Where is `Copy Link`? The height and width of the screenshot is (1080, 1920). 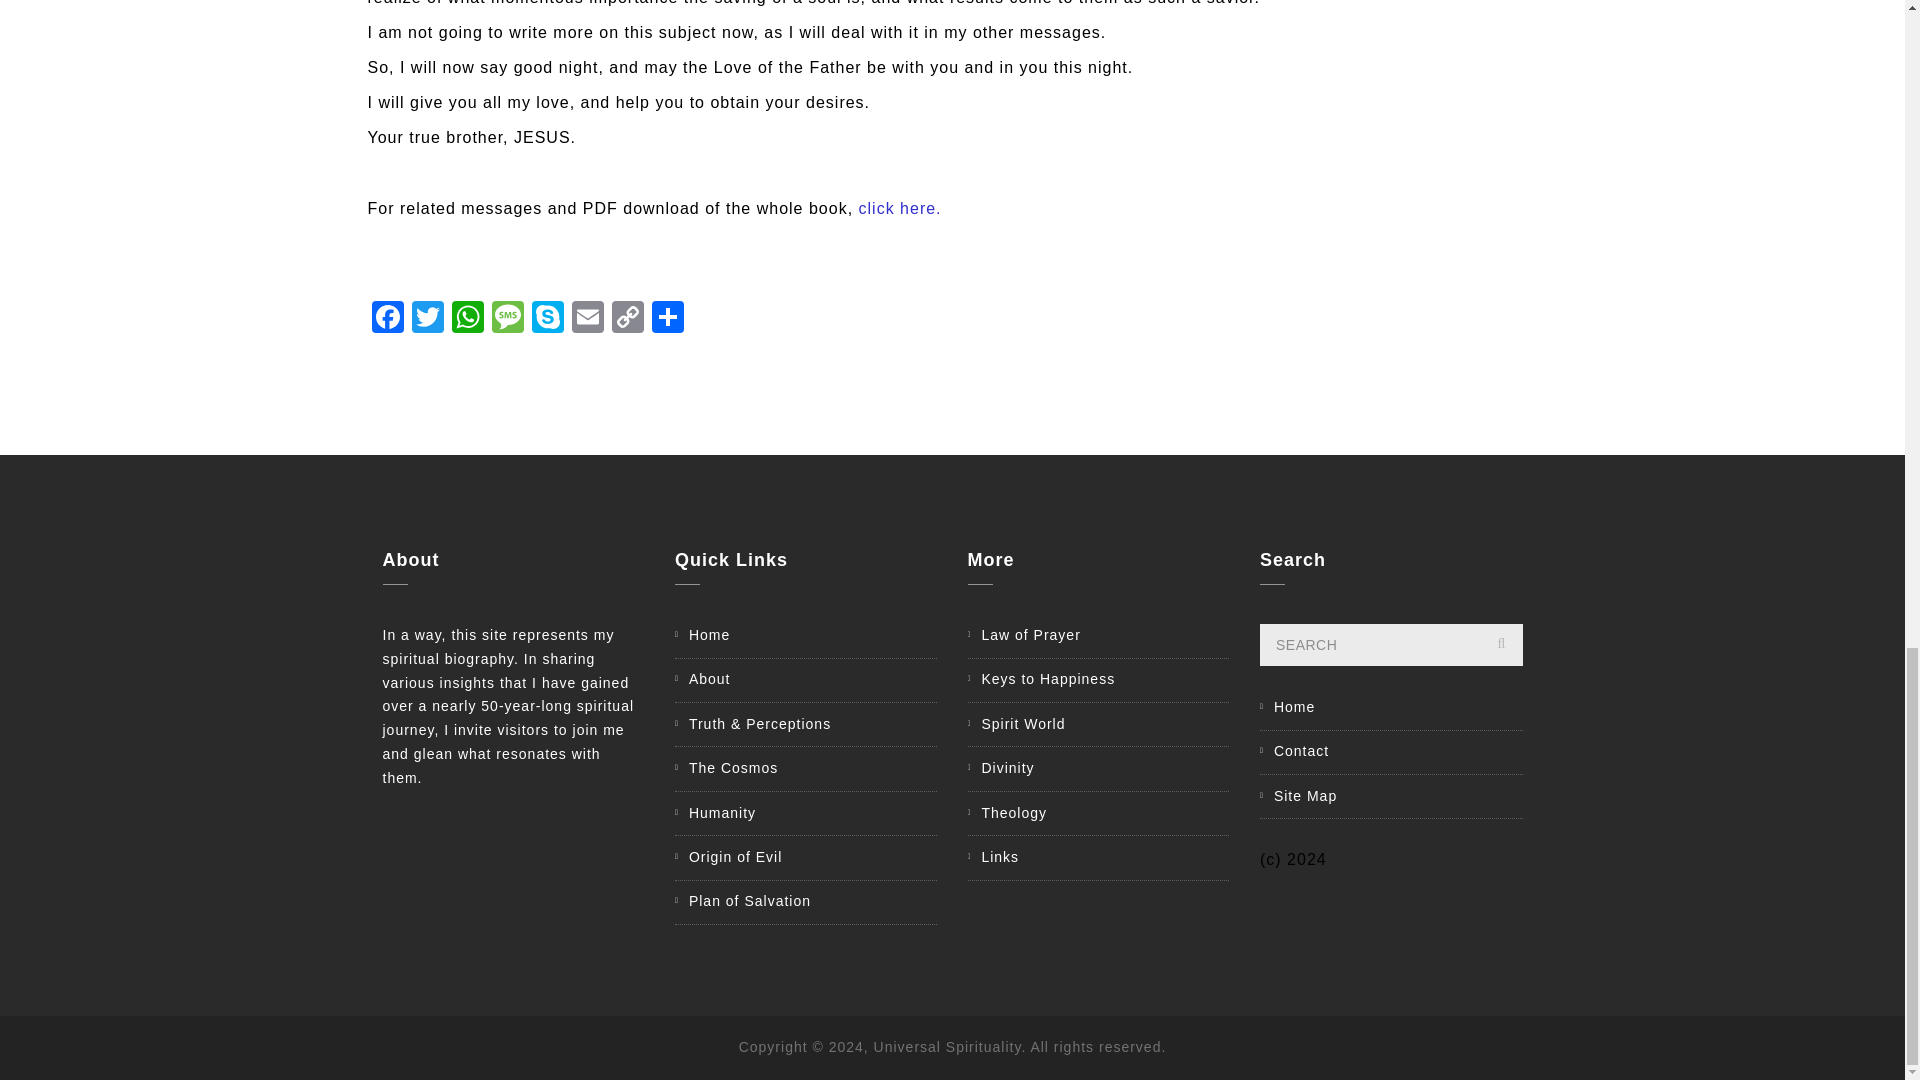 Copy Link is located at coordinates (628, 320).